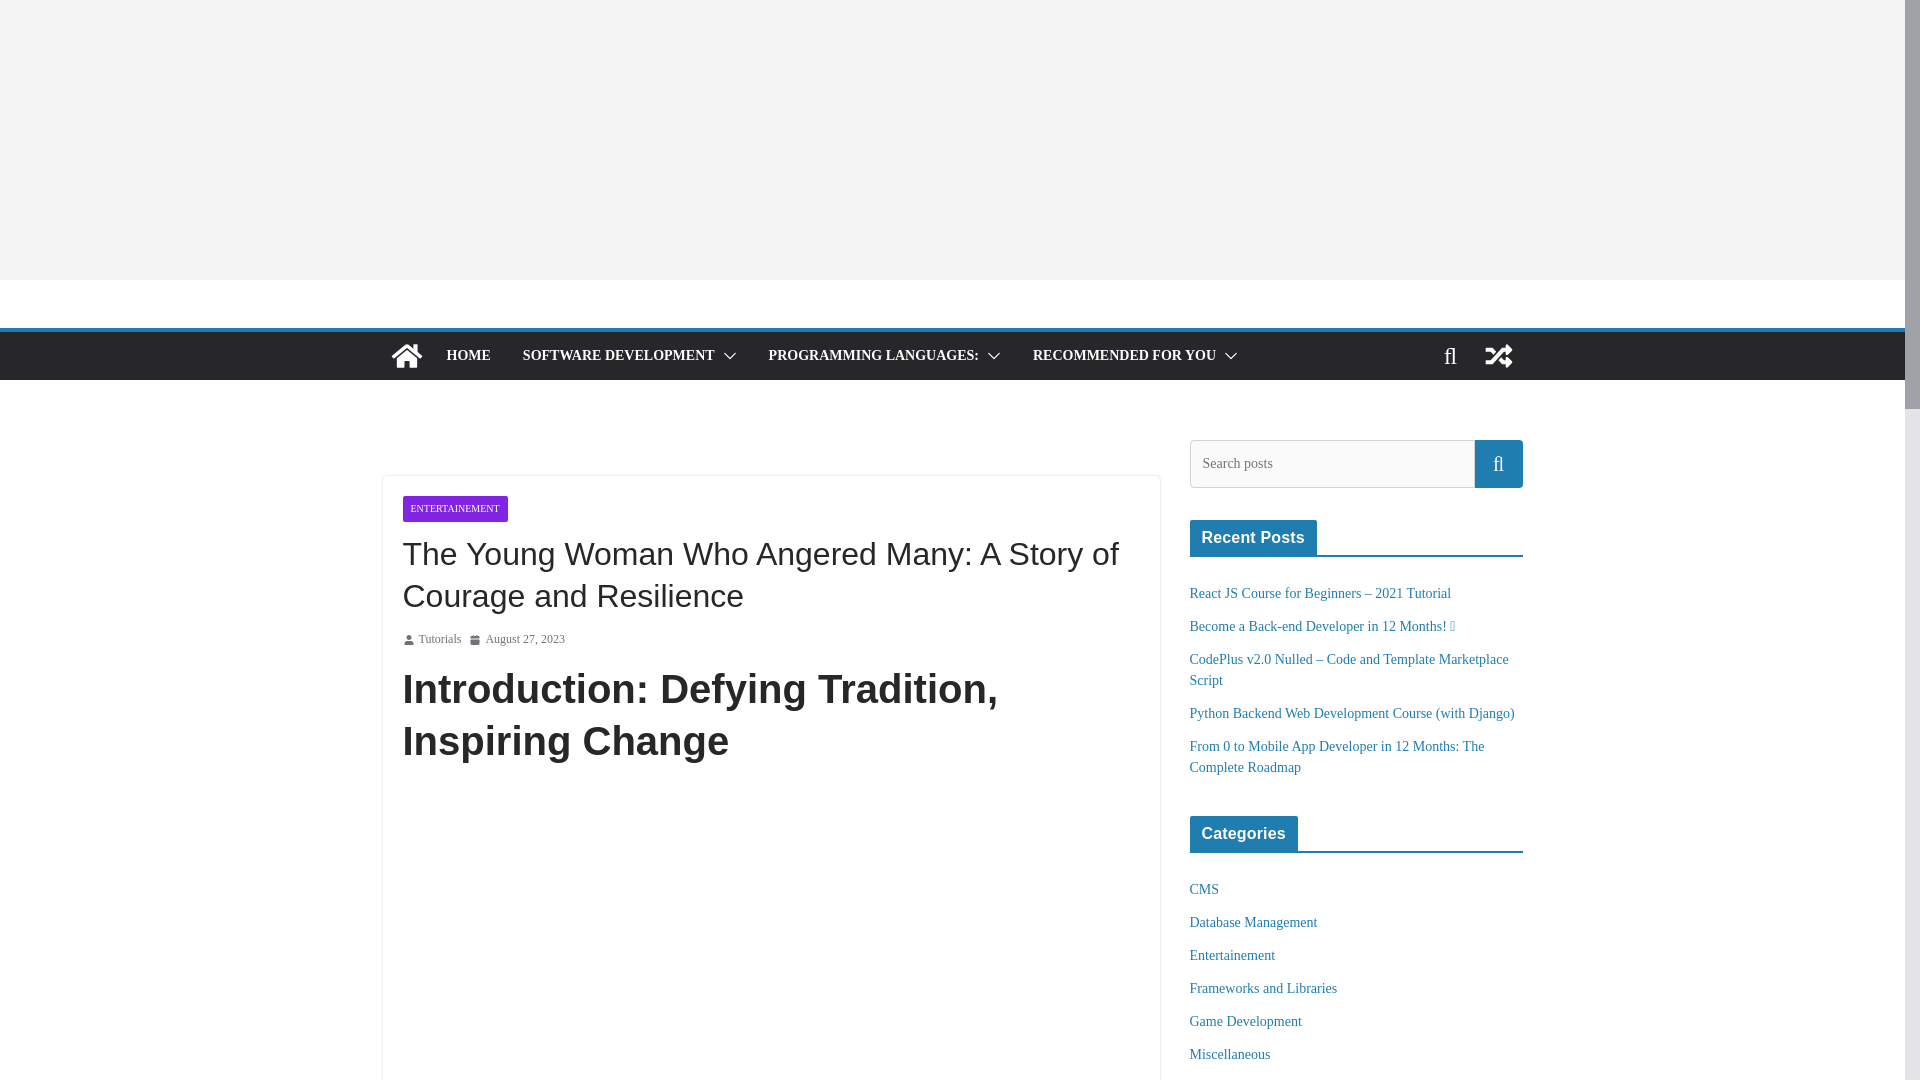 The height and width of the screenshot is (1080, 1920). What do you see at coordinates (1124, 356) in the screenshot?
I see `RECOMMENDED FOR YOU` at bounding box center [1124, 356].